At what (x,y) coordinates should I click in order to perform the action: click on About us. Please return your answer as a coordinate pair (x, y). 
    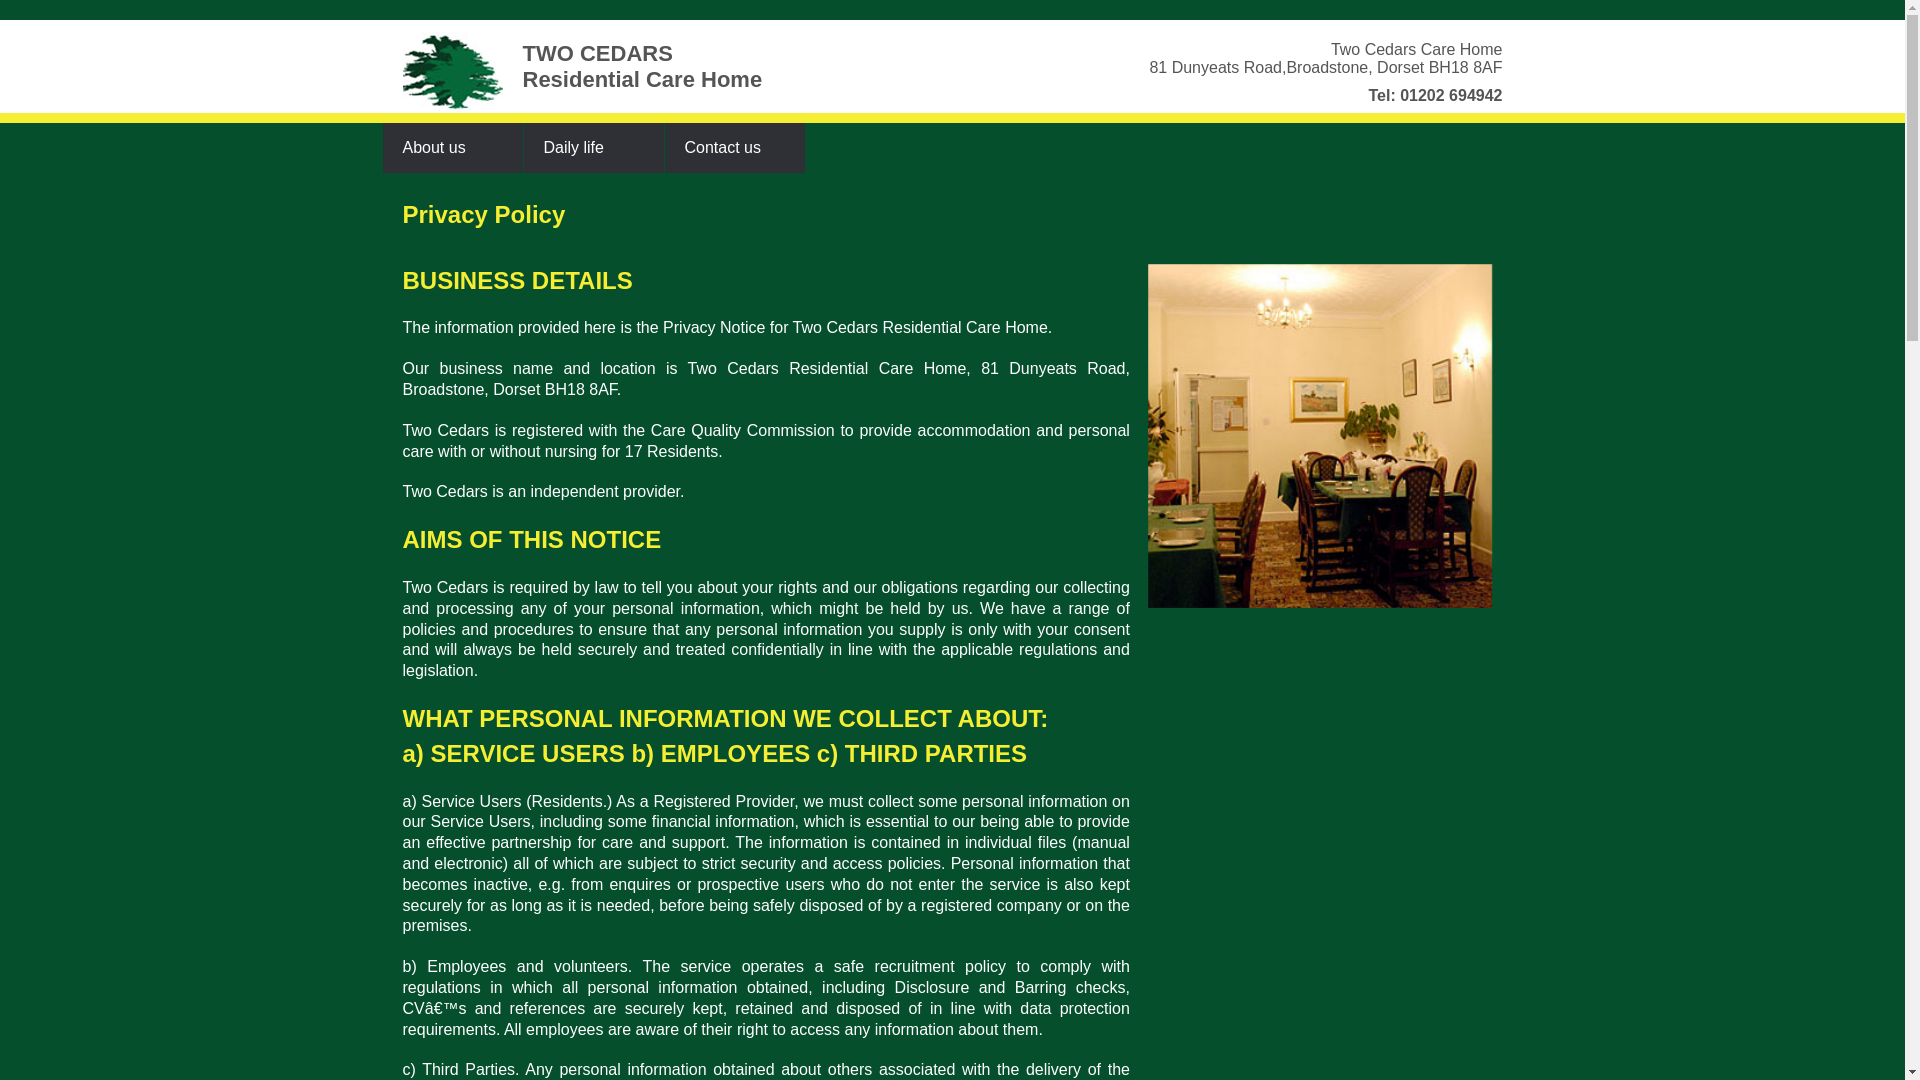
    Looking at the image, I should click on (452, 148).